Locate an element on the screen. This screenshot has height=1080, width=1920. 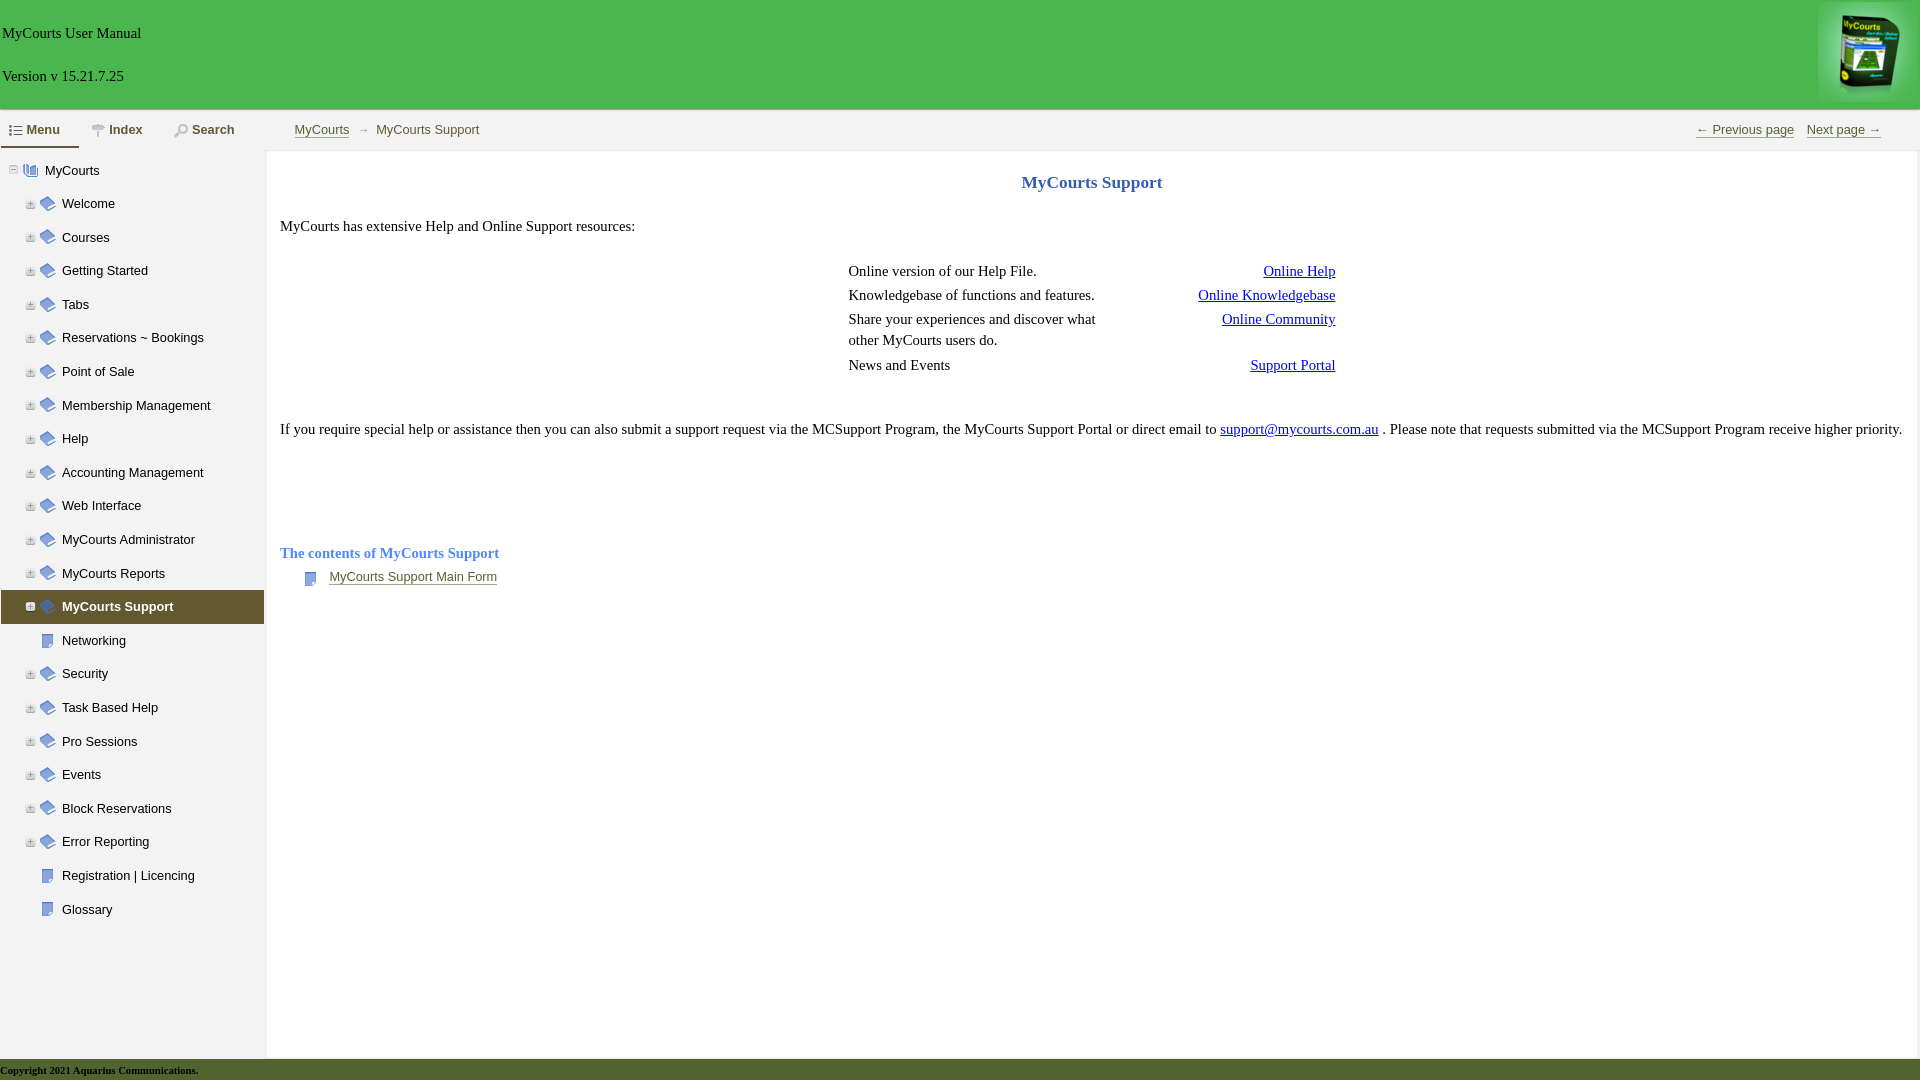
Reservations ~ Bookings is located at coordinates (188, 338).